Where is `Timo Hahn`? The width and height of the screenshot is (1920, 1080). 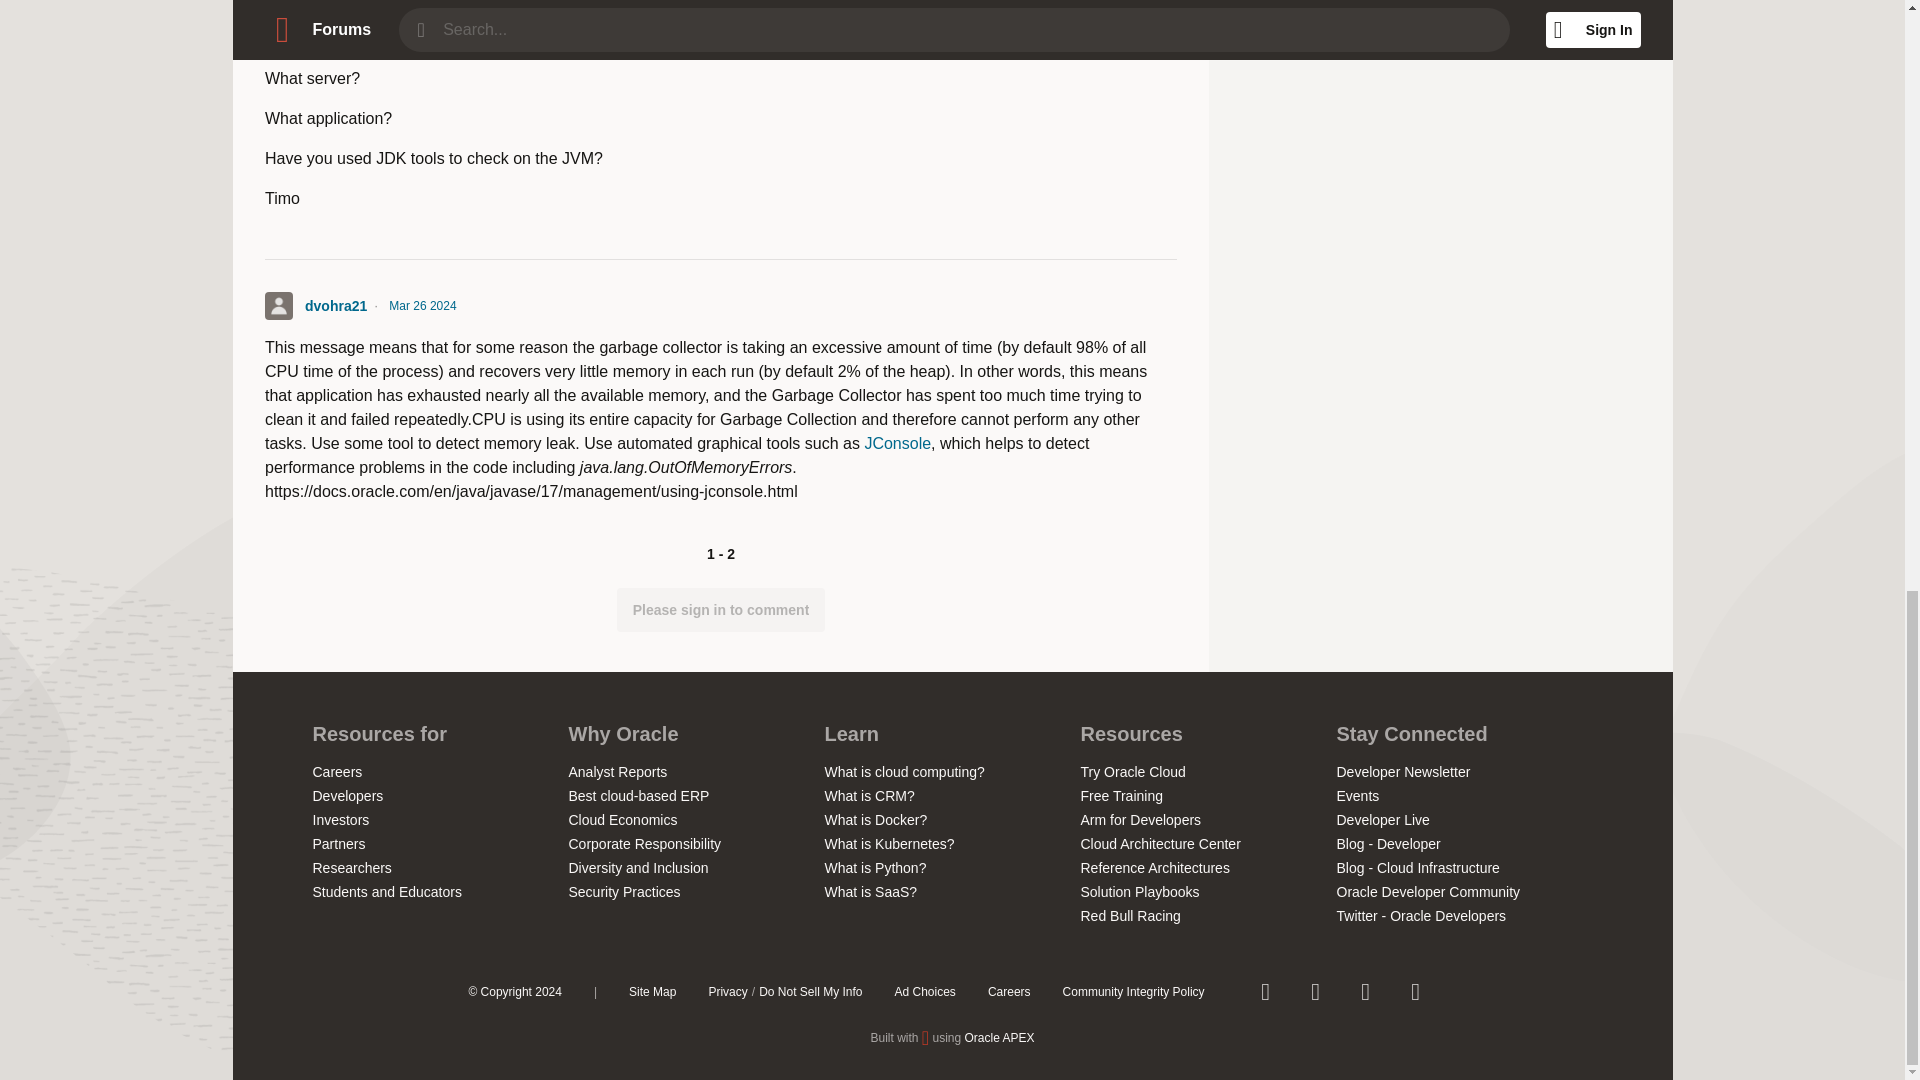 Timo Hahn is located at coordinates (340, 37).